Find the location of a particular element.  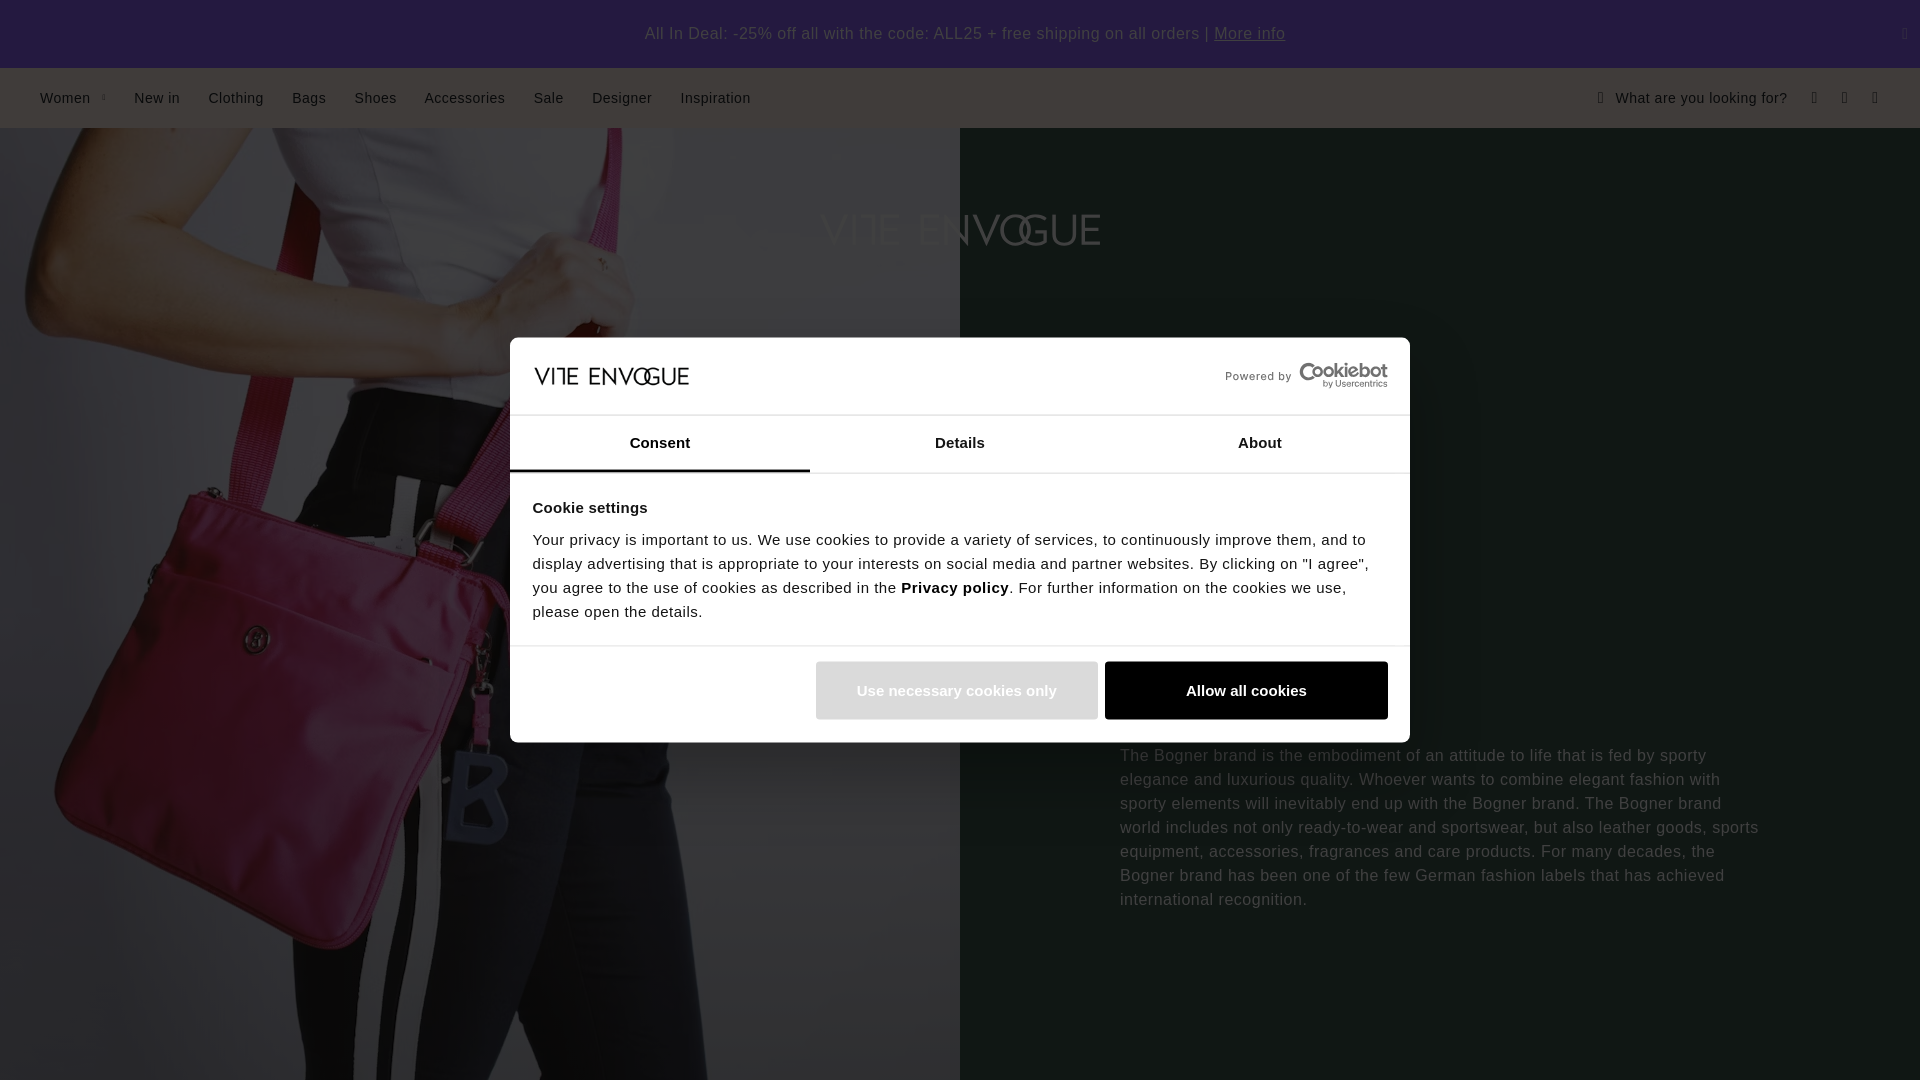

Details is located at coordinates (960, 442).